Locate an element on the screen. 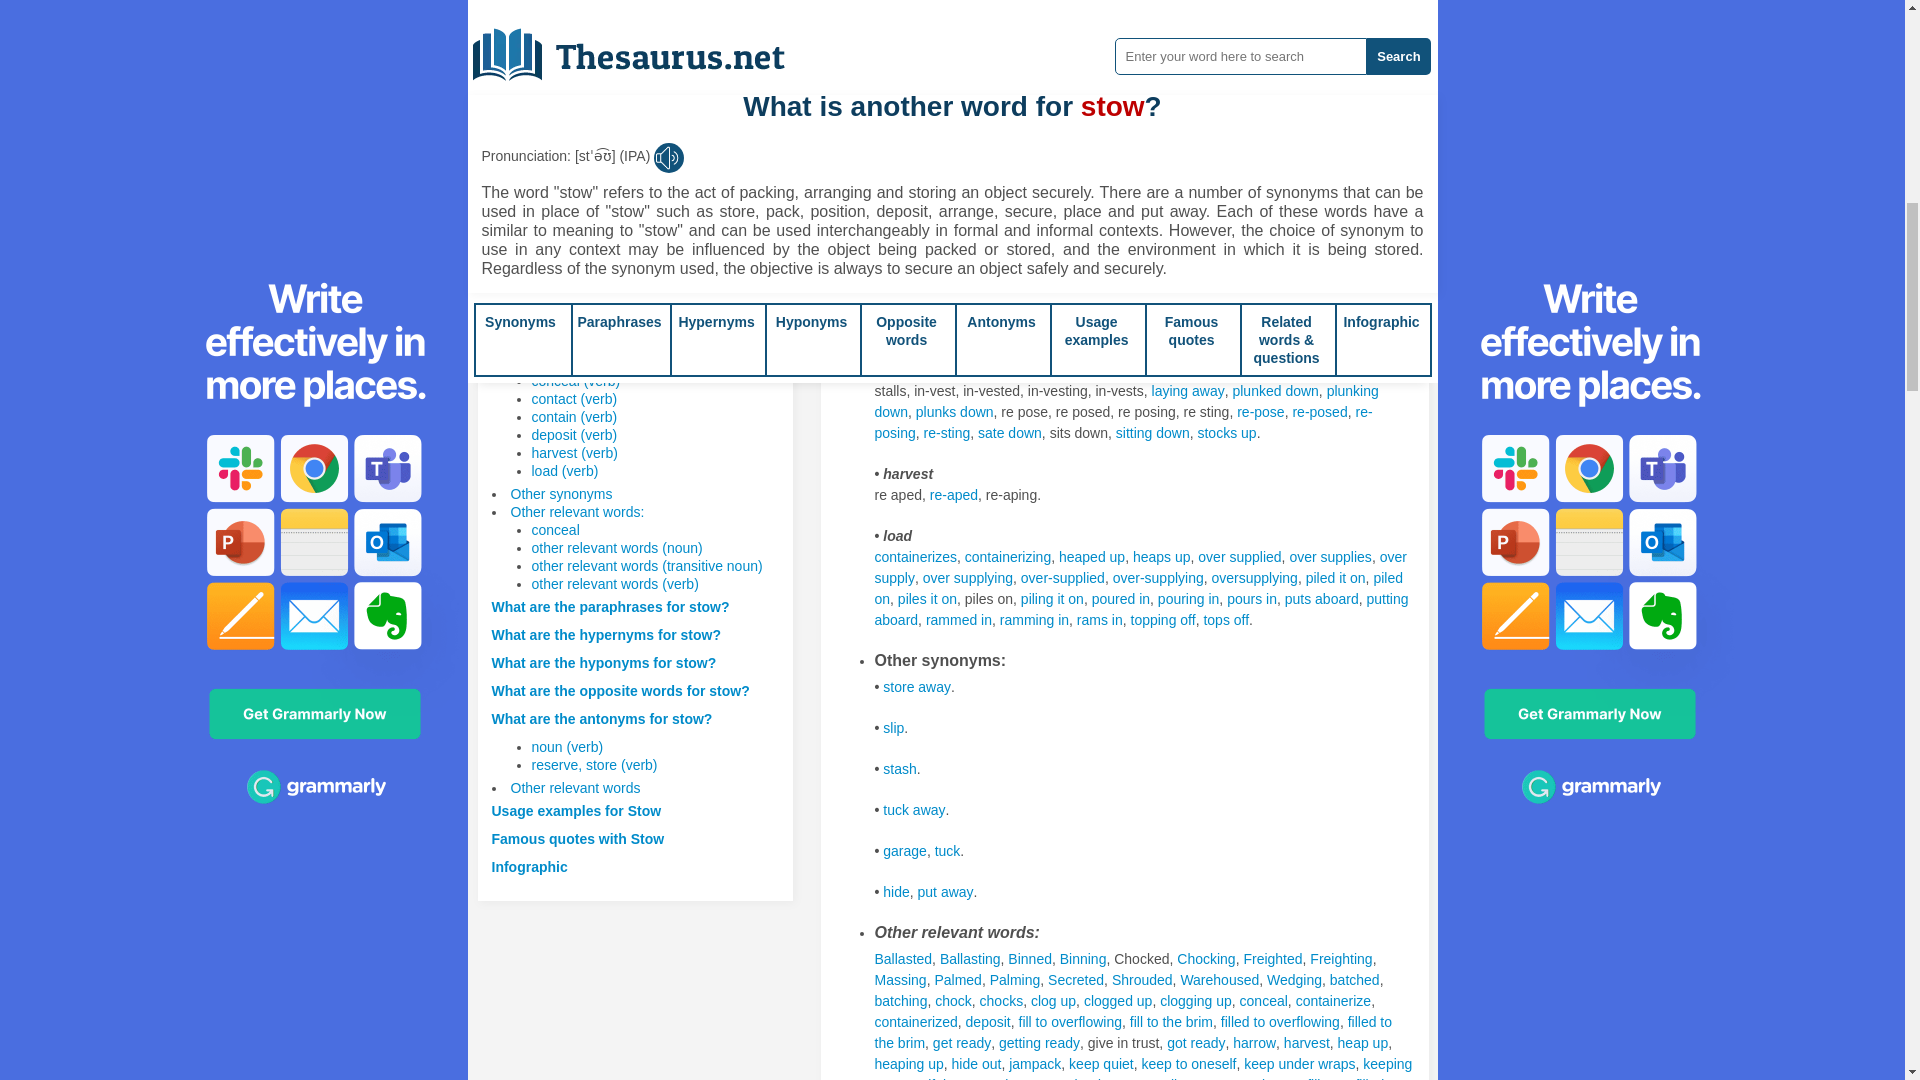 The image size is (1920, 1080). Other synonyms is located at coordinates (561, 494).